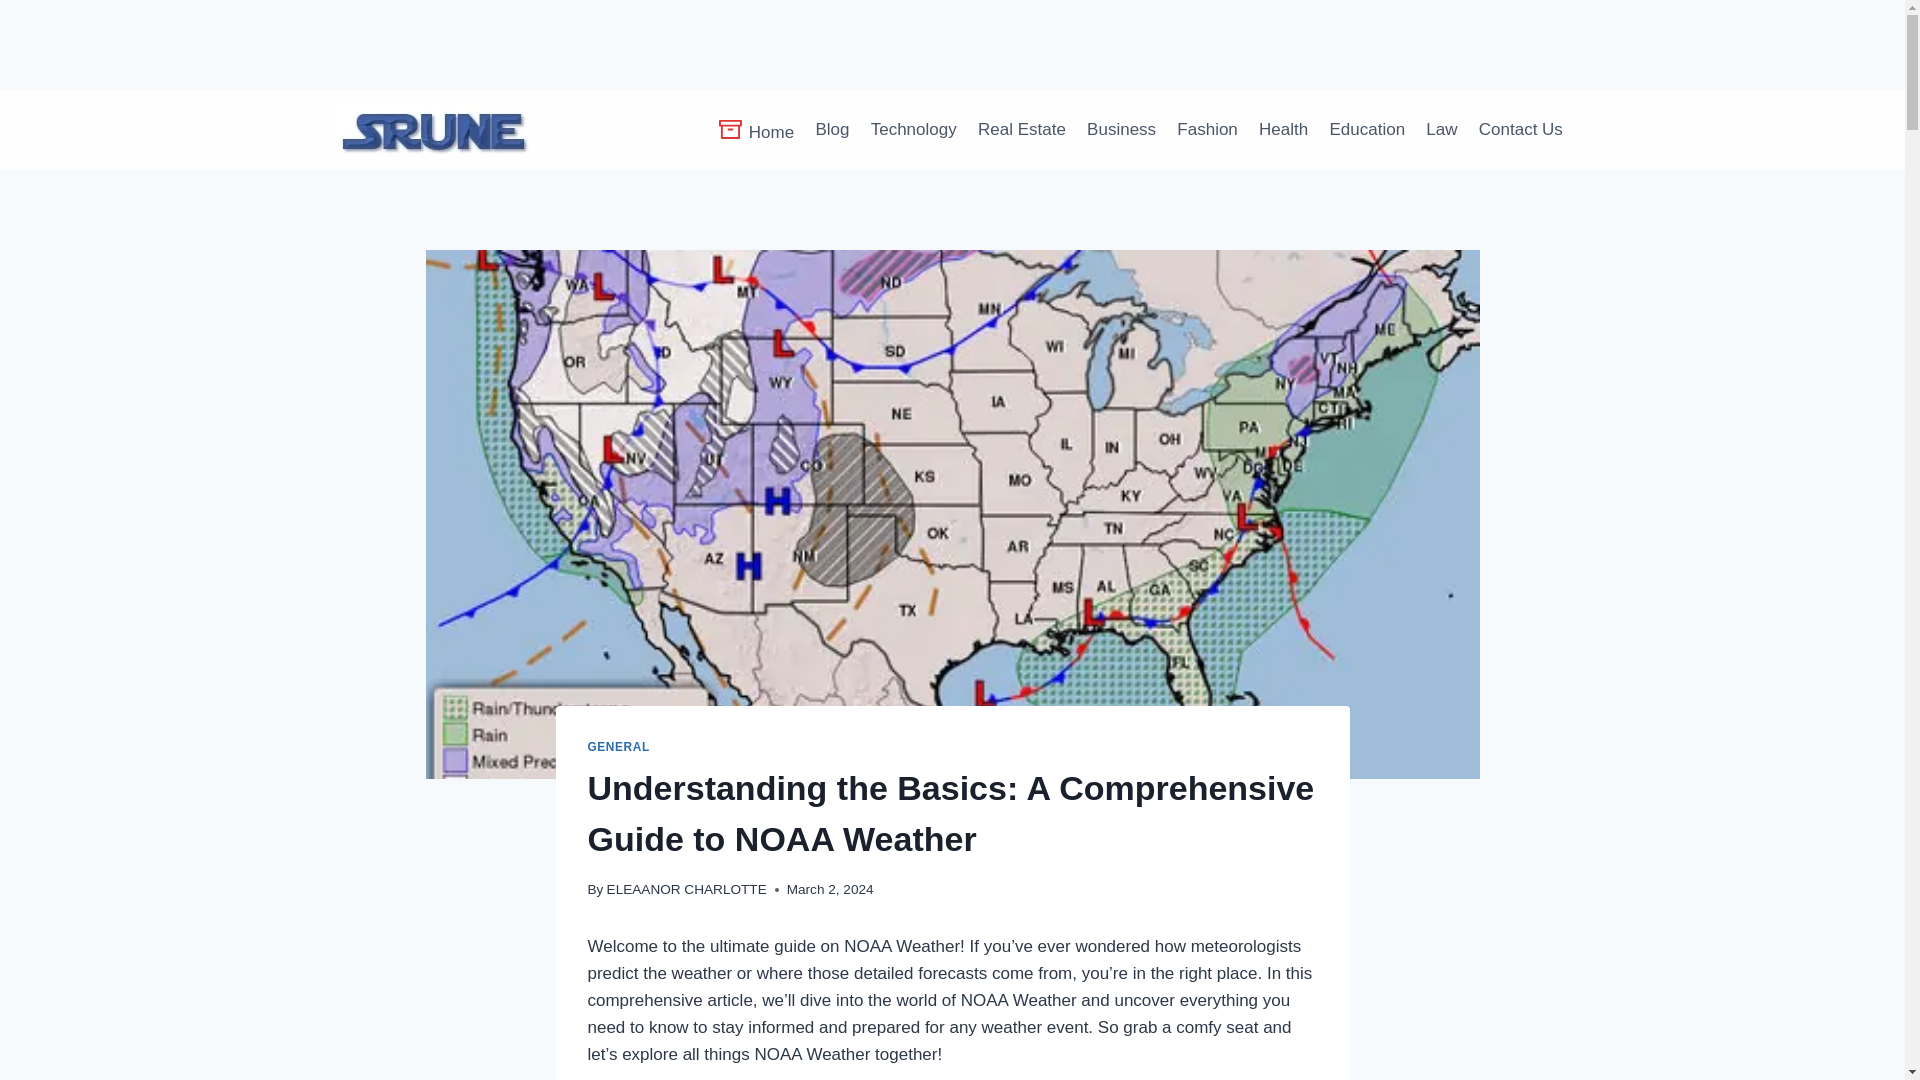 Image resolution: width=1920 pixels, height=1080 pixels. I want to click on Law, so click(1442, 130).